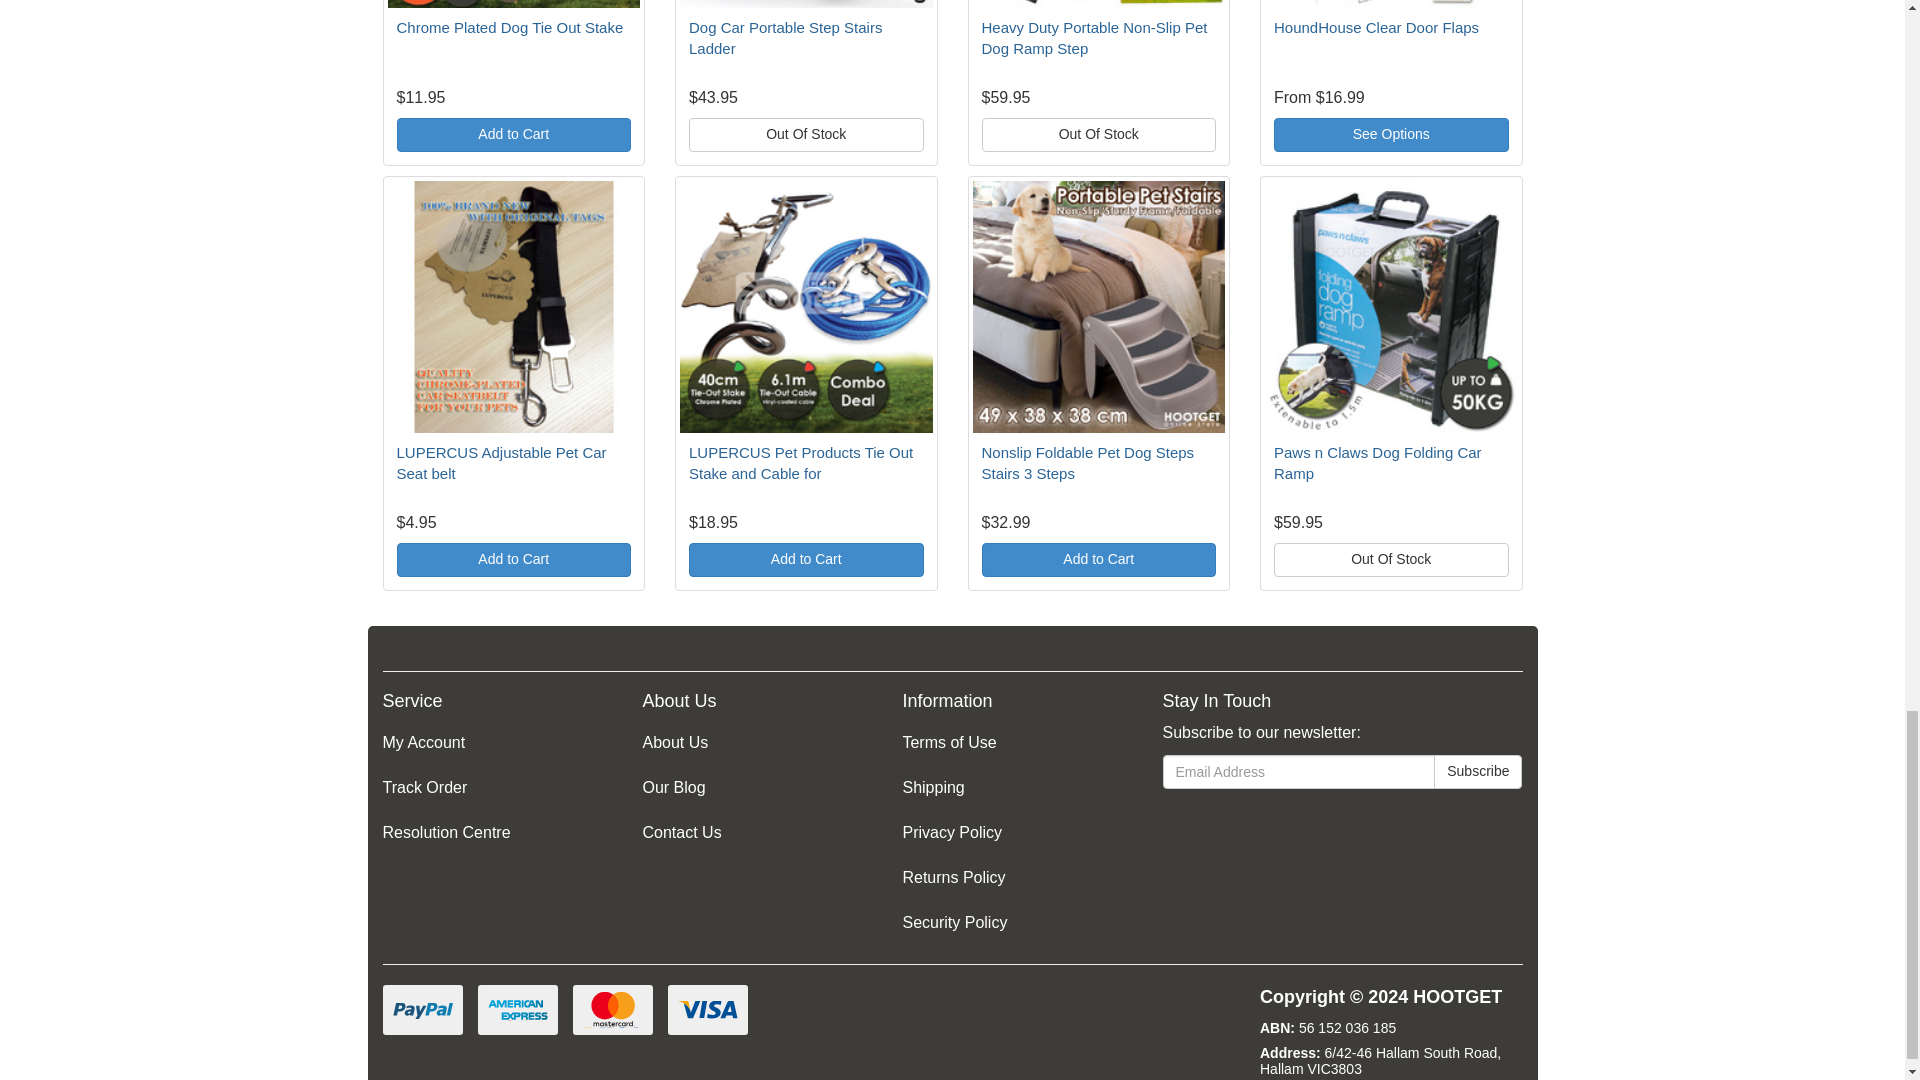 This screenshot has width=1920, height=1080. I want to click on Dog Car Portable Step Stairs Ladder, so click(785, 38).